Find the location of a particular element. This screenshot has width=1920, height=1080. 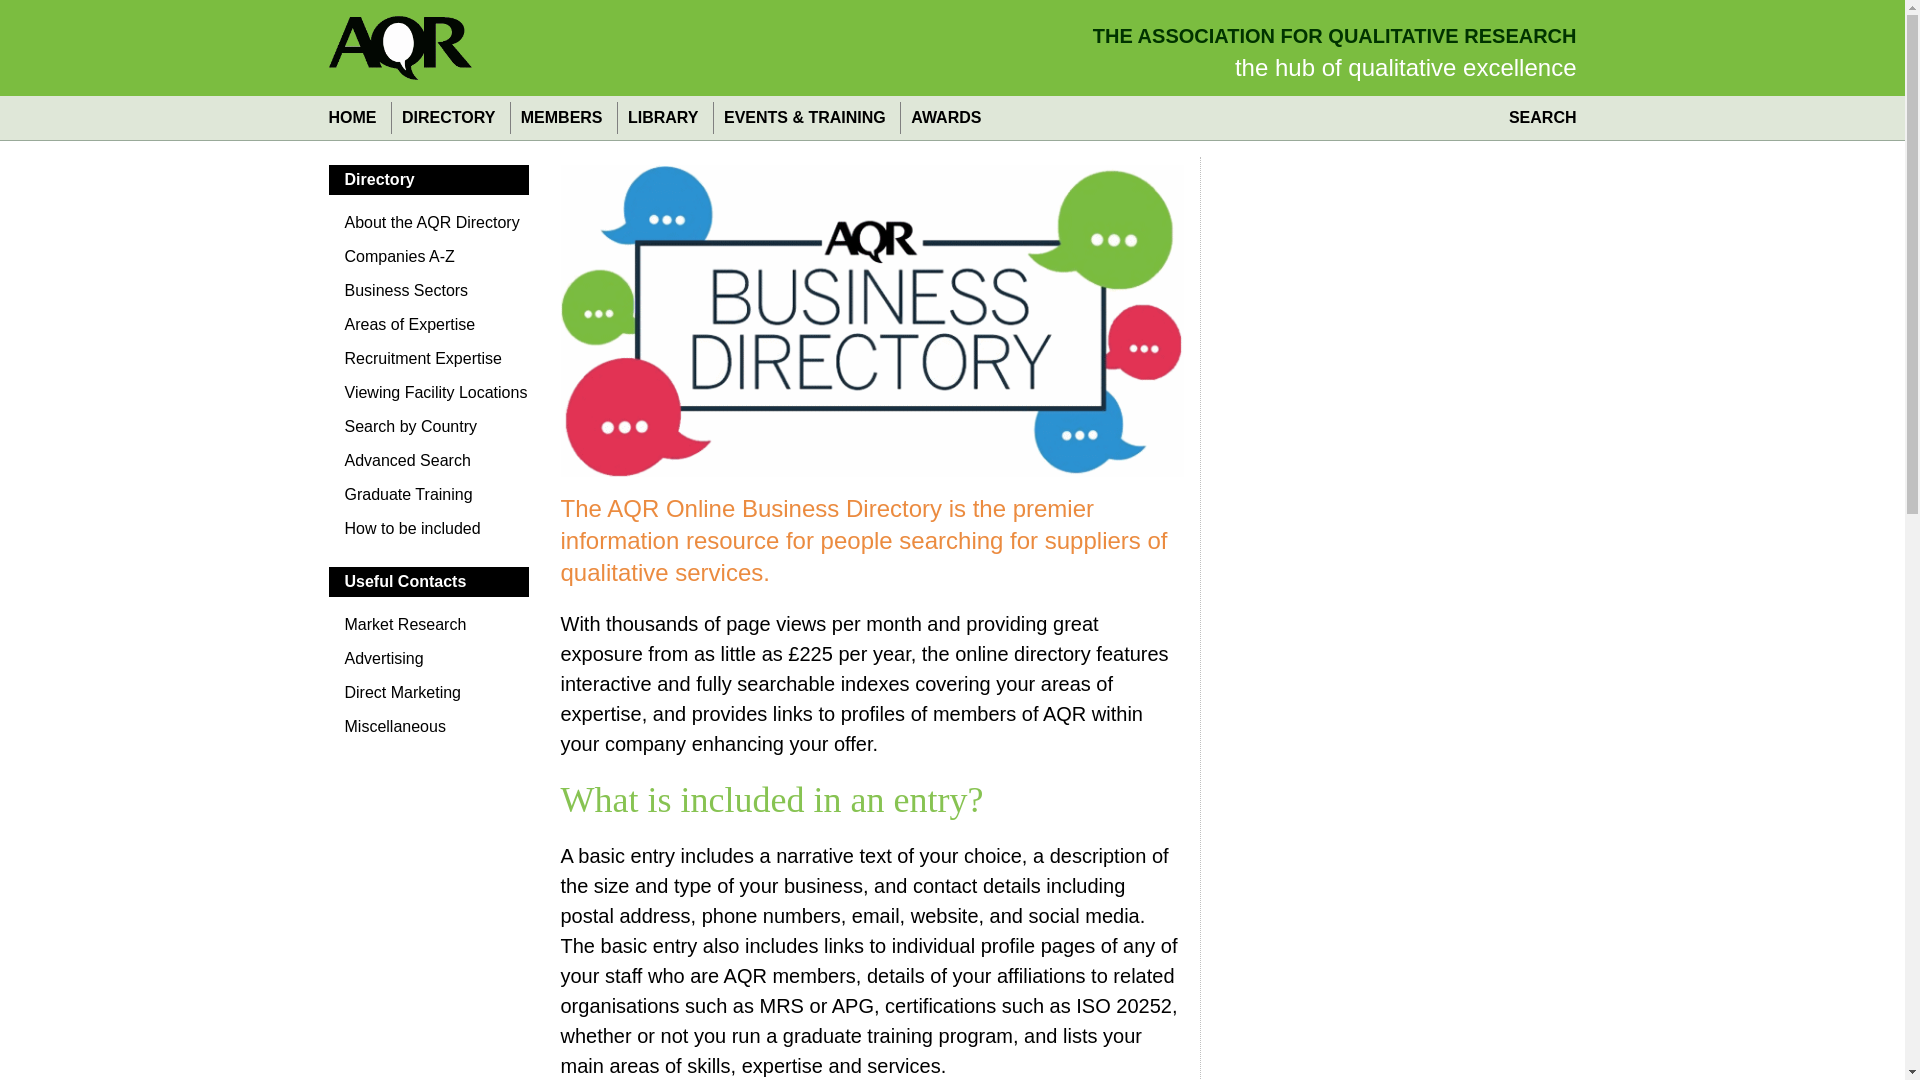

HOME is located at coordinates (356, 117).